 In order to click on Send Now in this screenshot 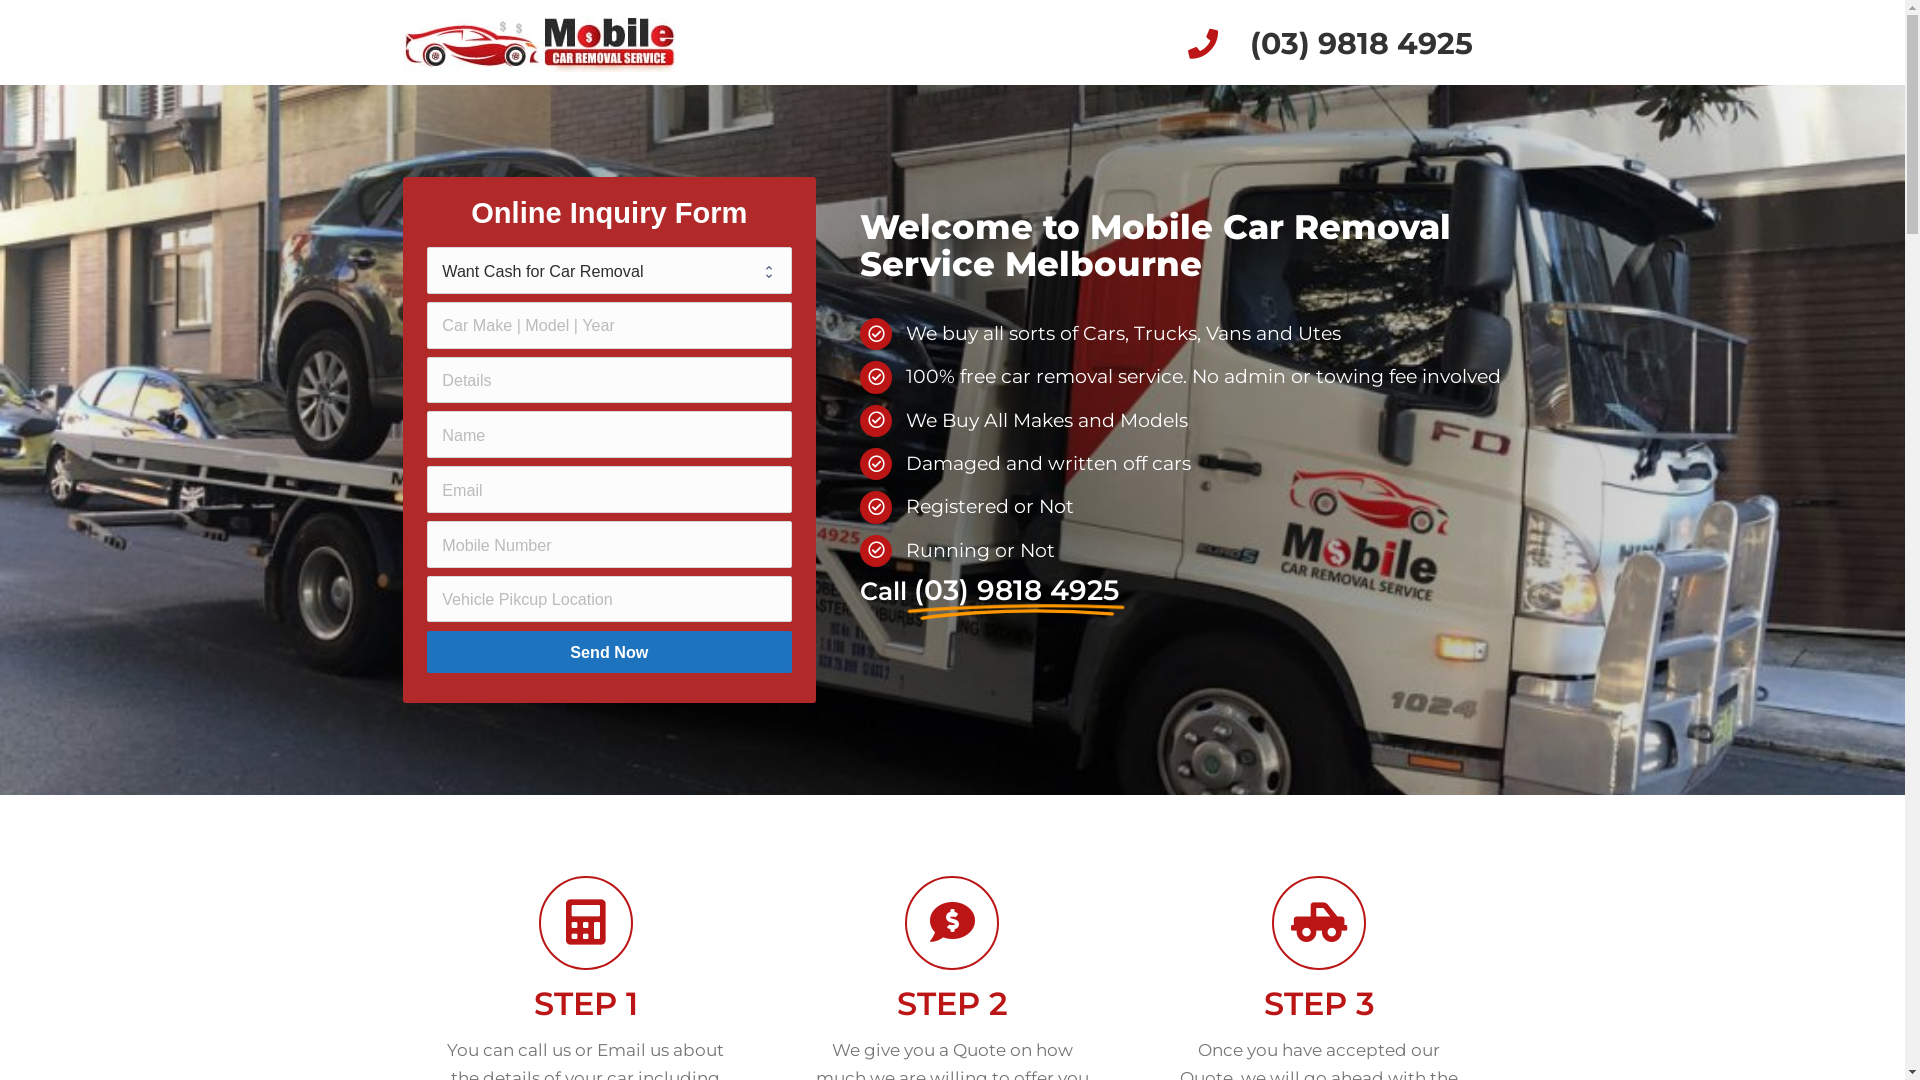, I will do `click(610, 651)`.